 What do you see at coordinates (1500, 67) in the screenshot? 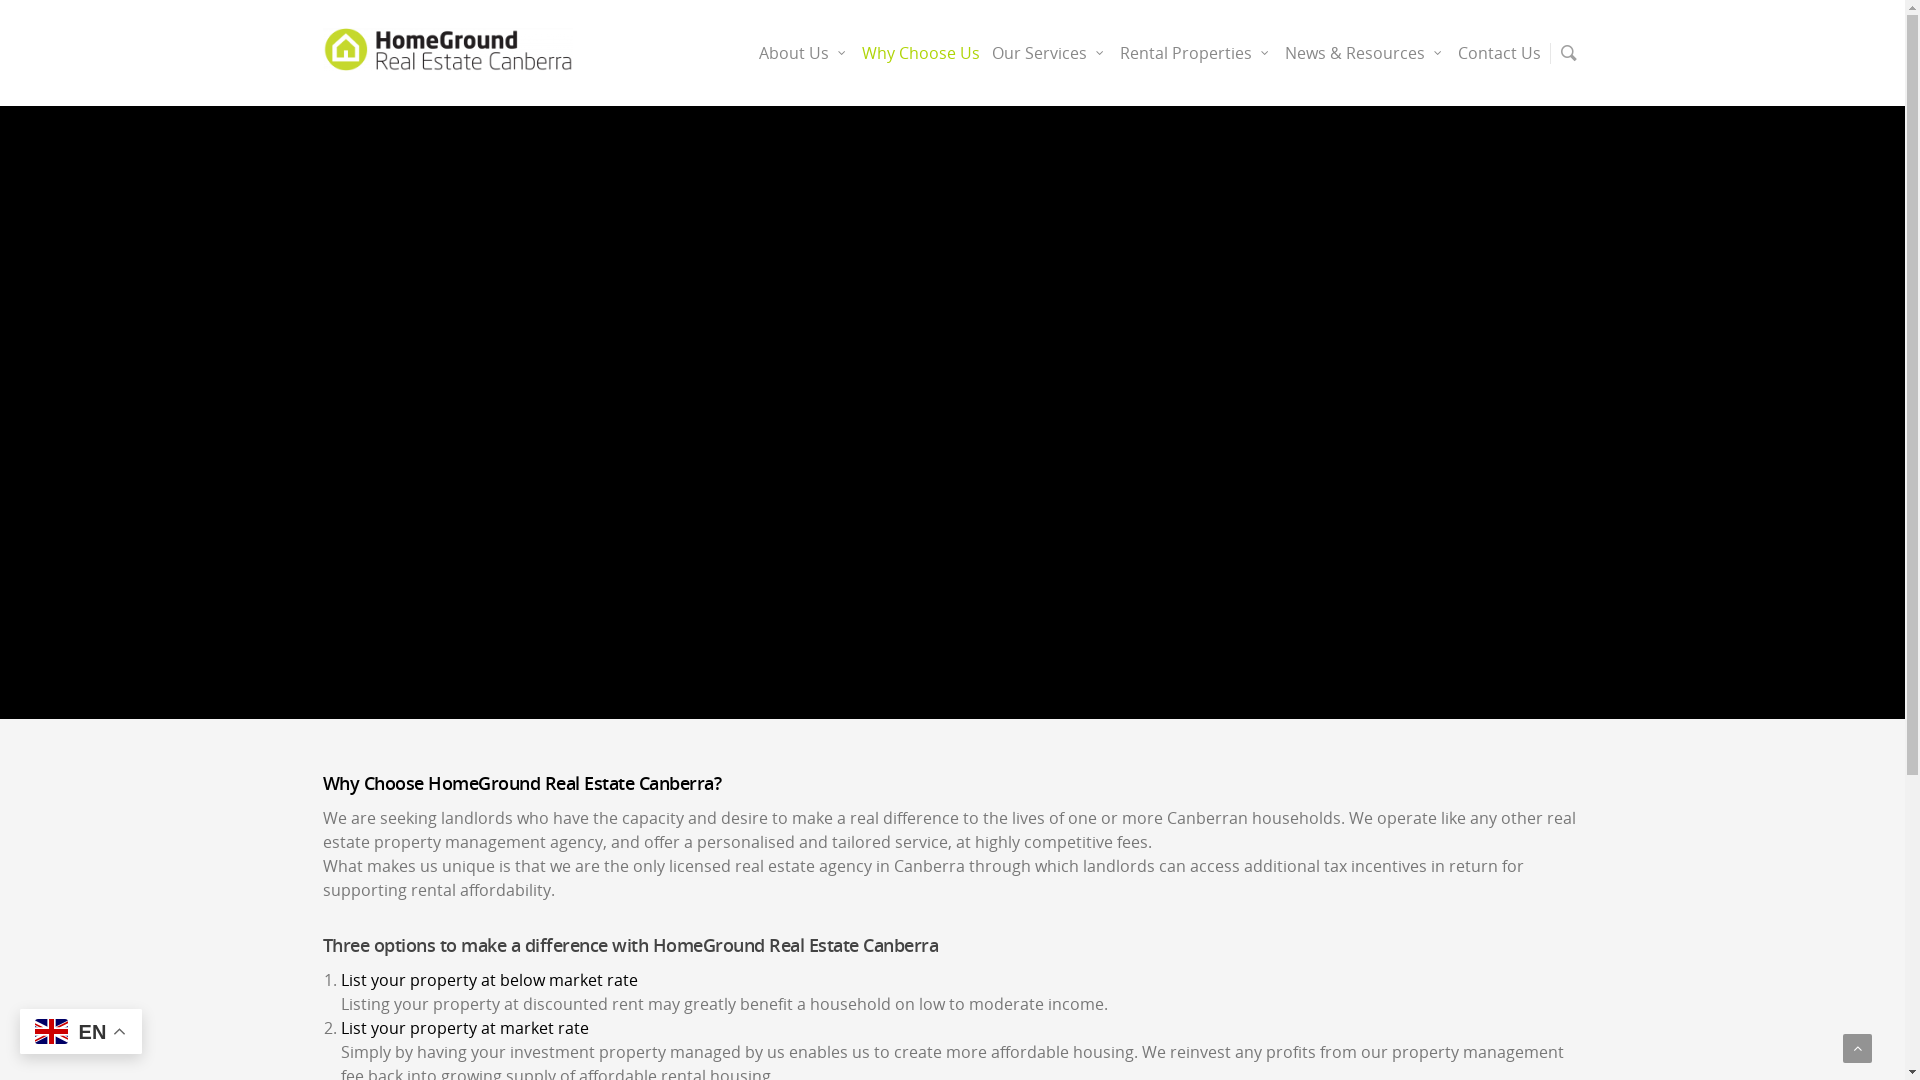
I see `Contact Us` at bounding box center [1500, 67].